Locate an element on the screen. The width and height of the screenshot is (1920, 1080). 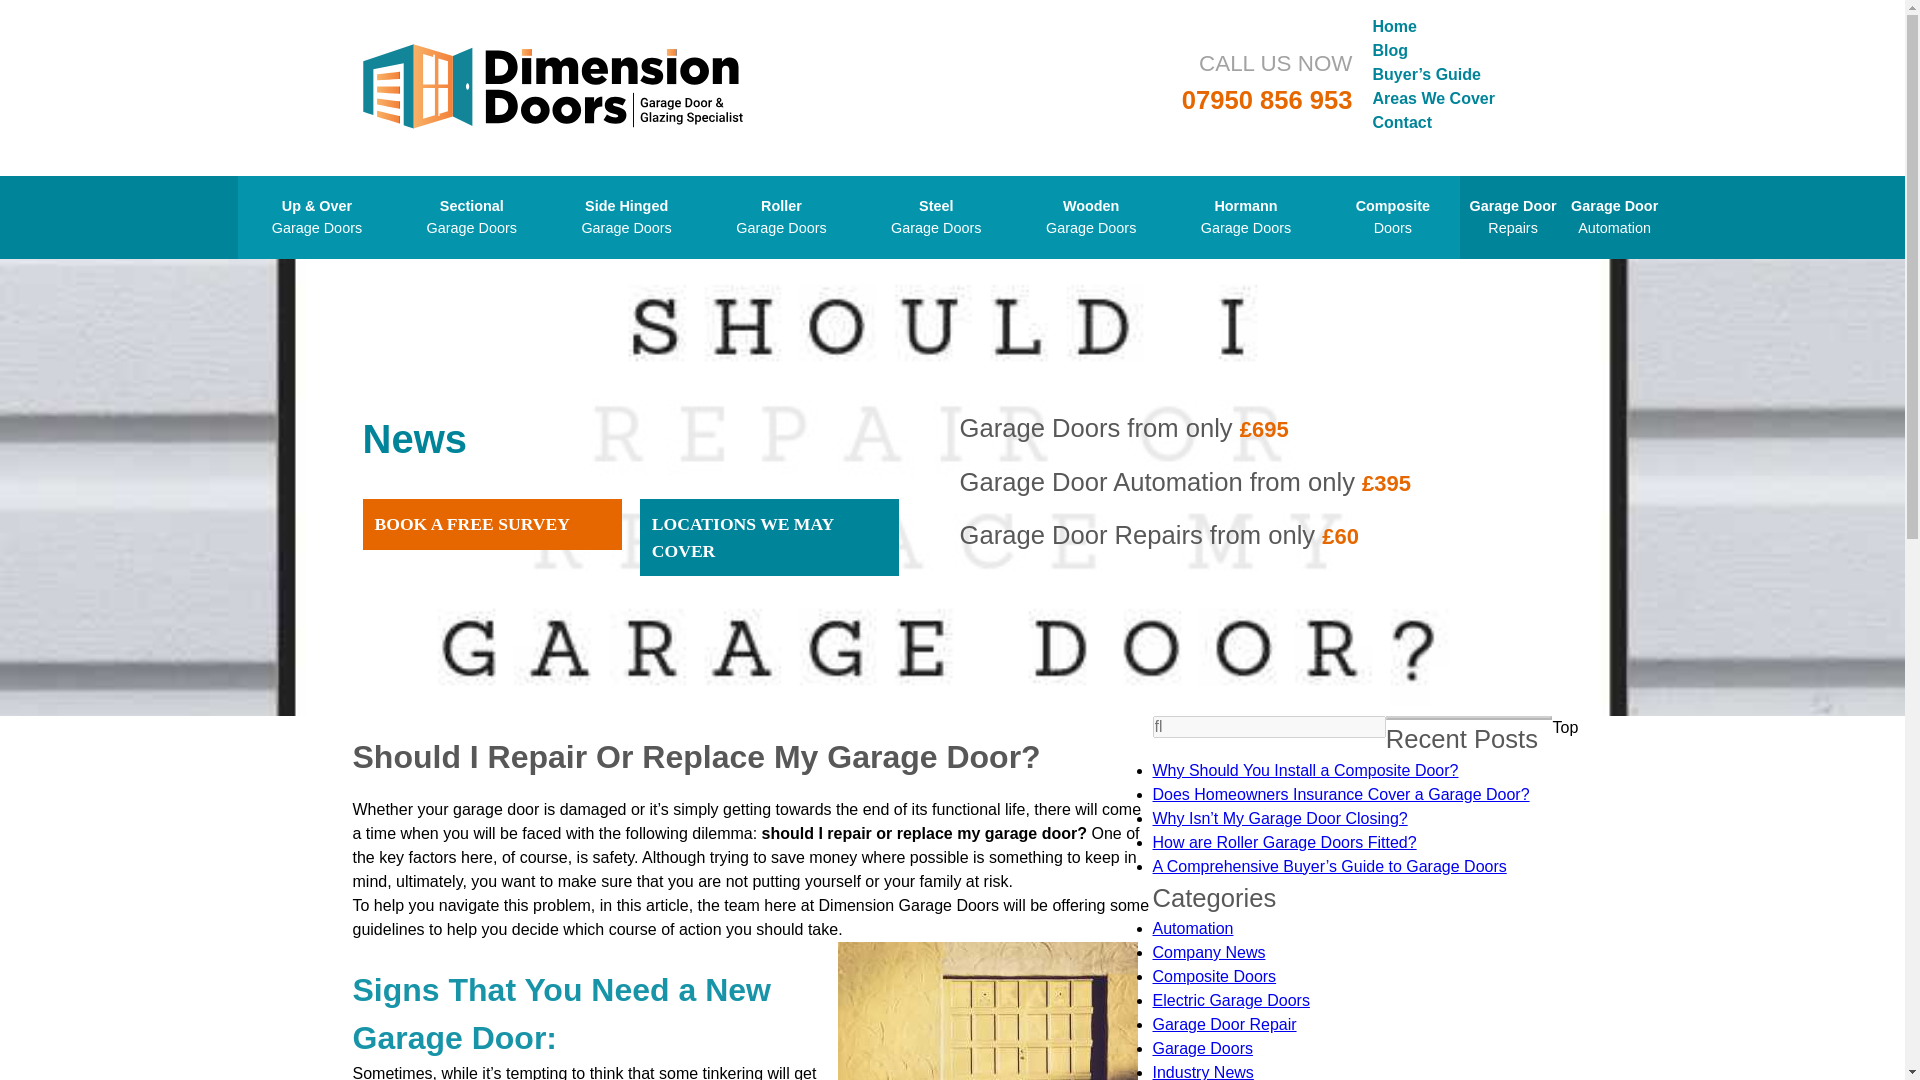
LOCATIONS WE MAY COVER is located at coordinates (626, 218).